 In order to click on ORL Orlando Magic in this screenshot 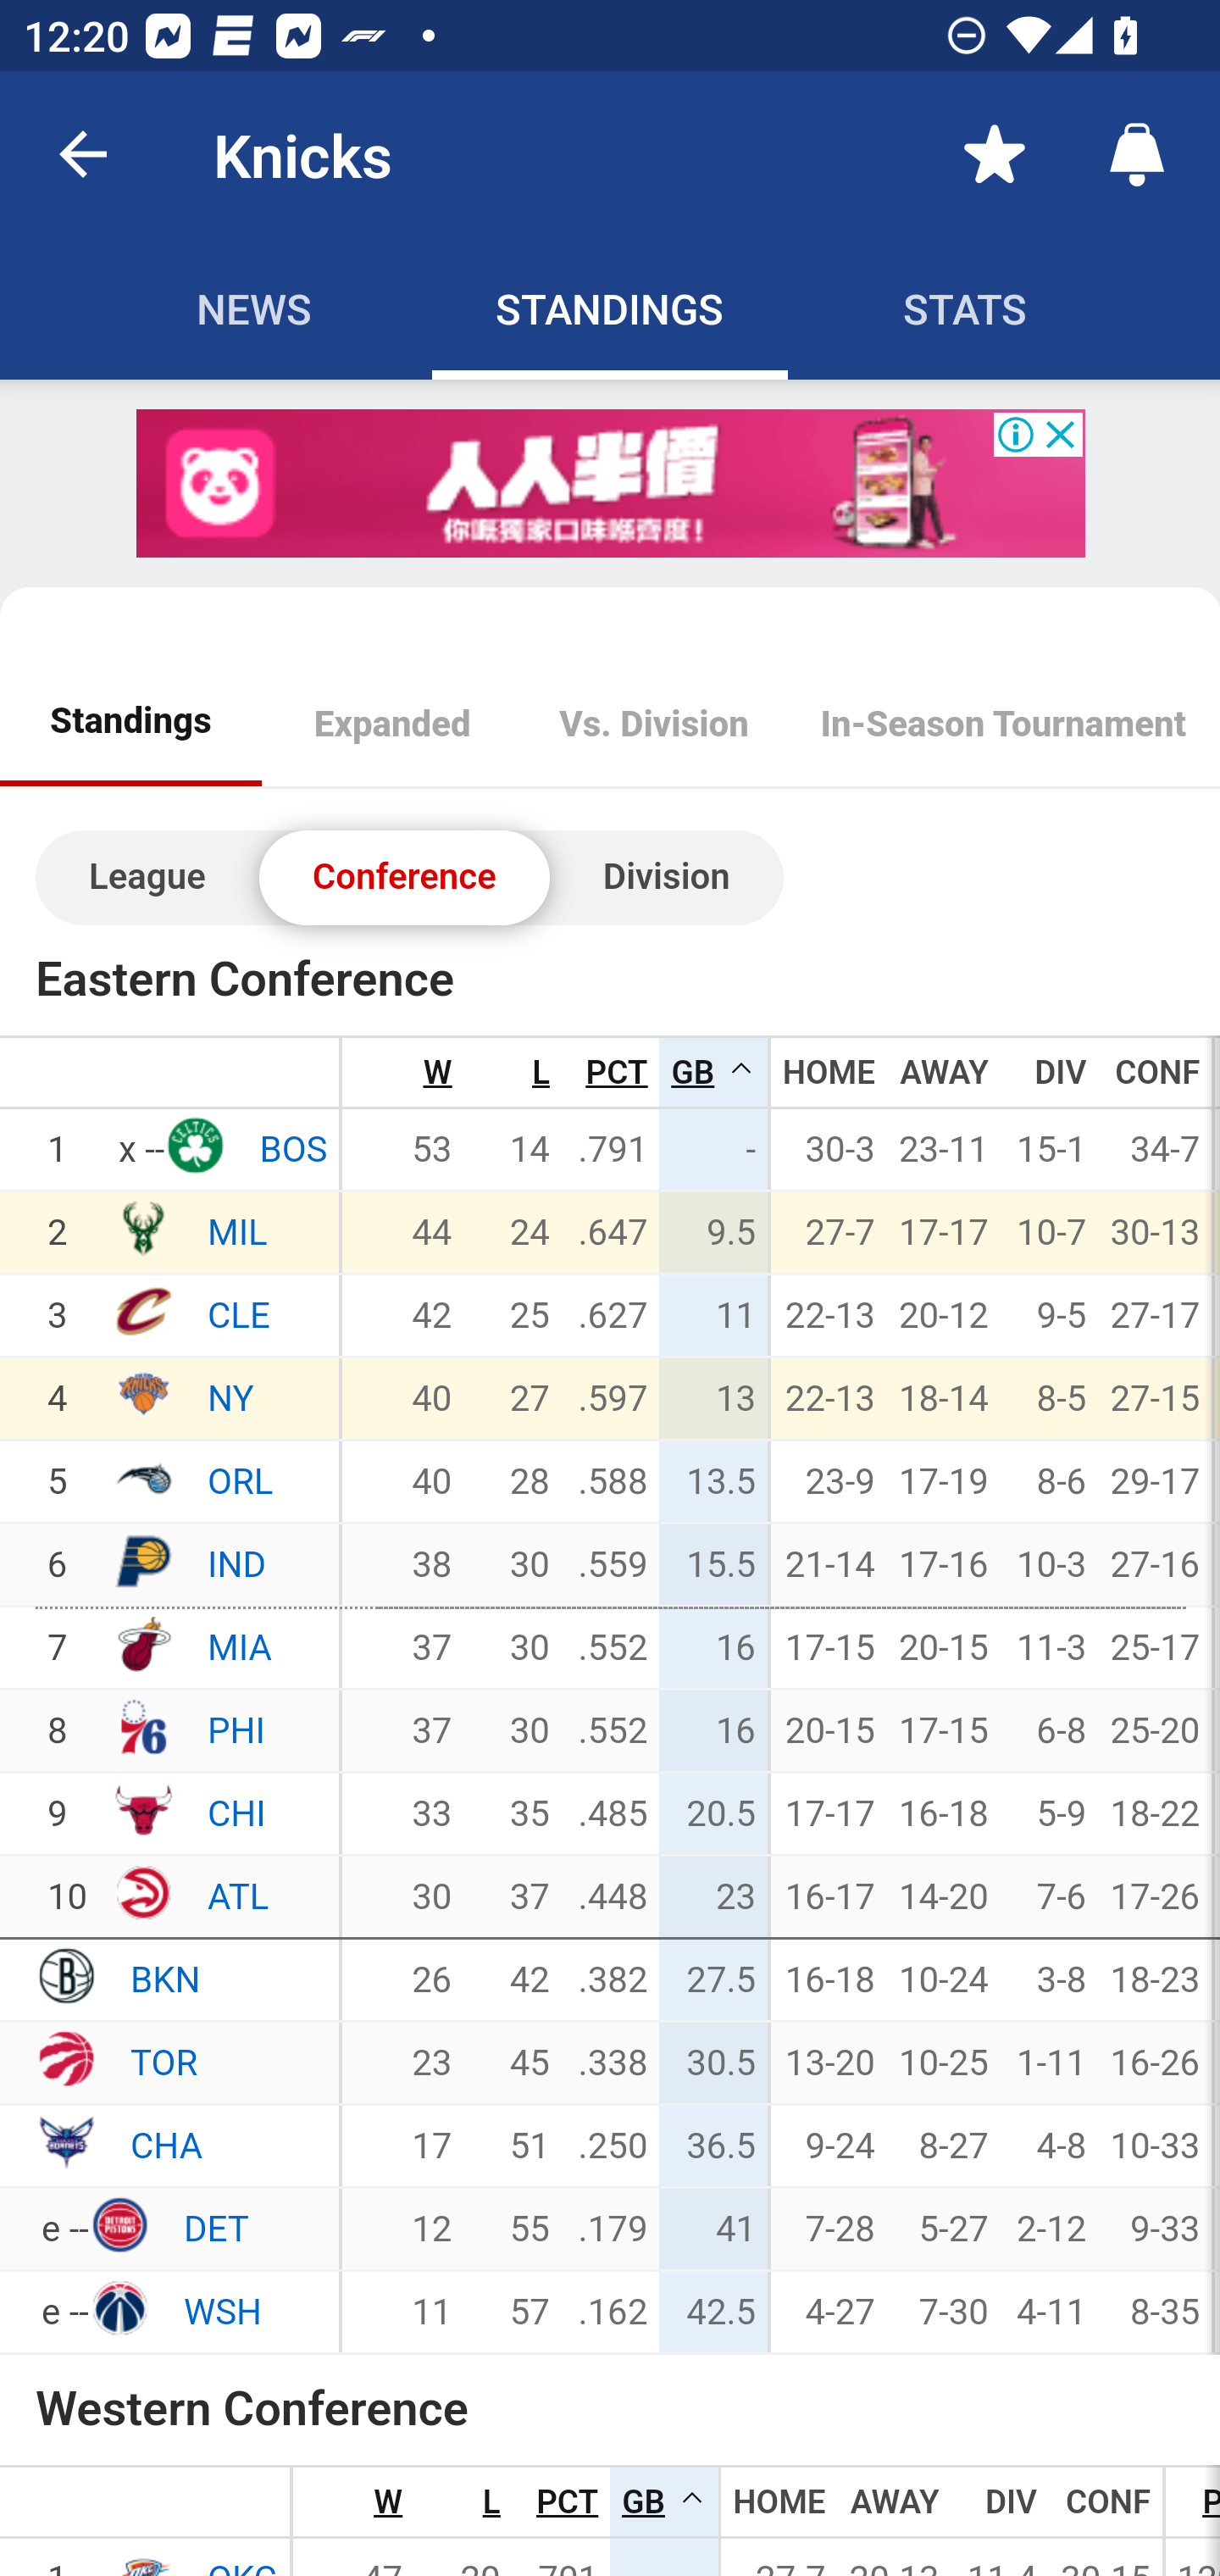, I will do `click(241, 1481)`.